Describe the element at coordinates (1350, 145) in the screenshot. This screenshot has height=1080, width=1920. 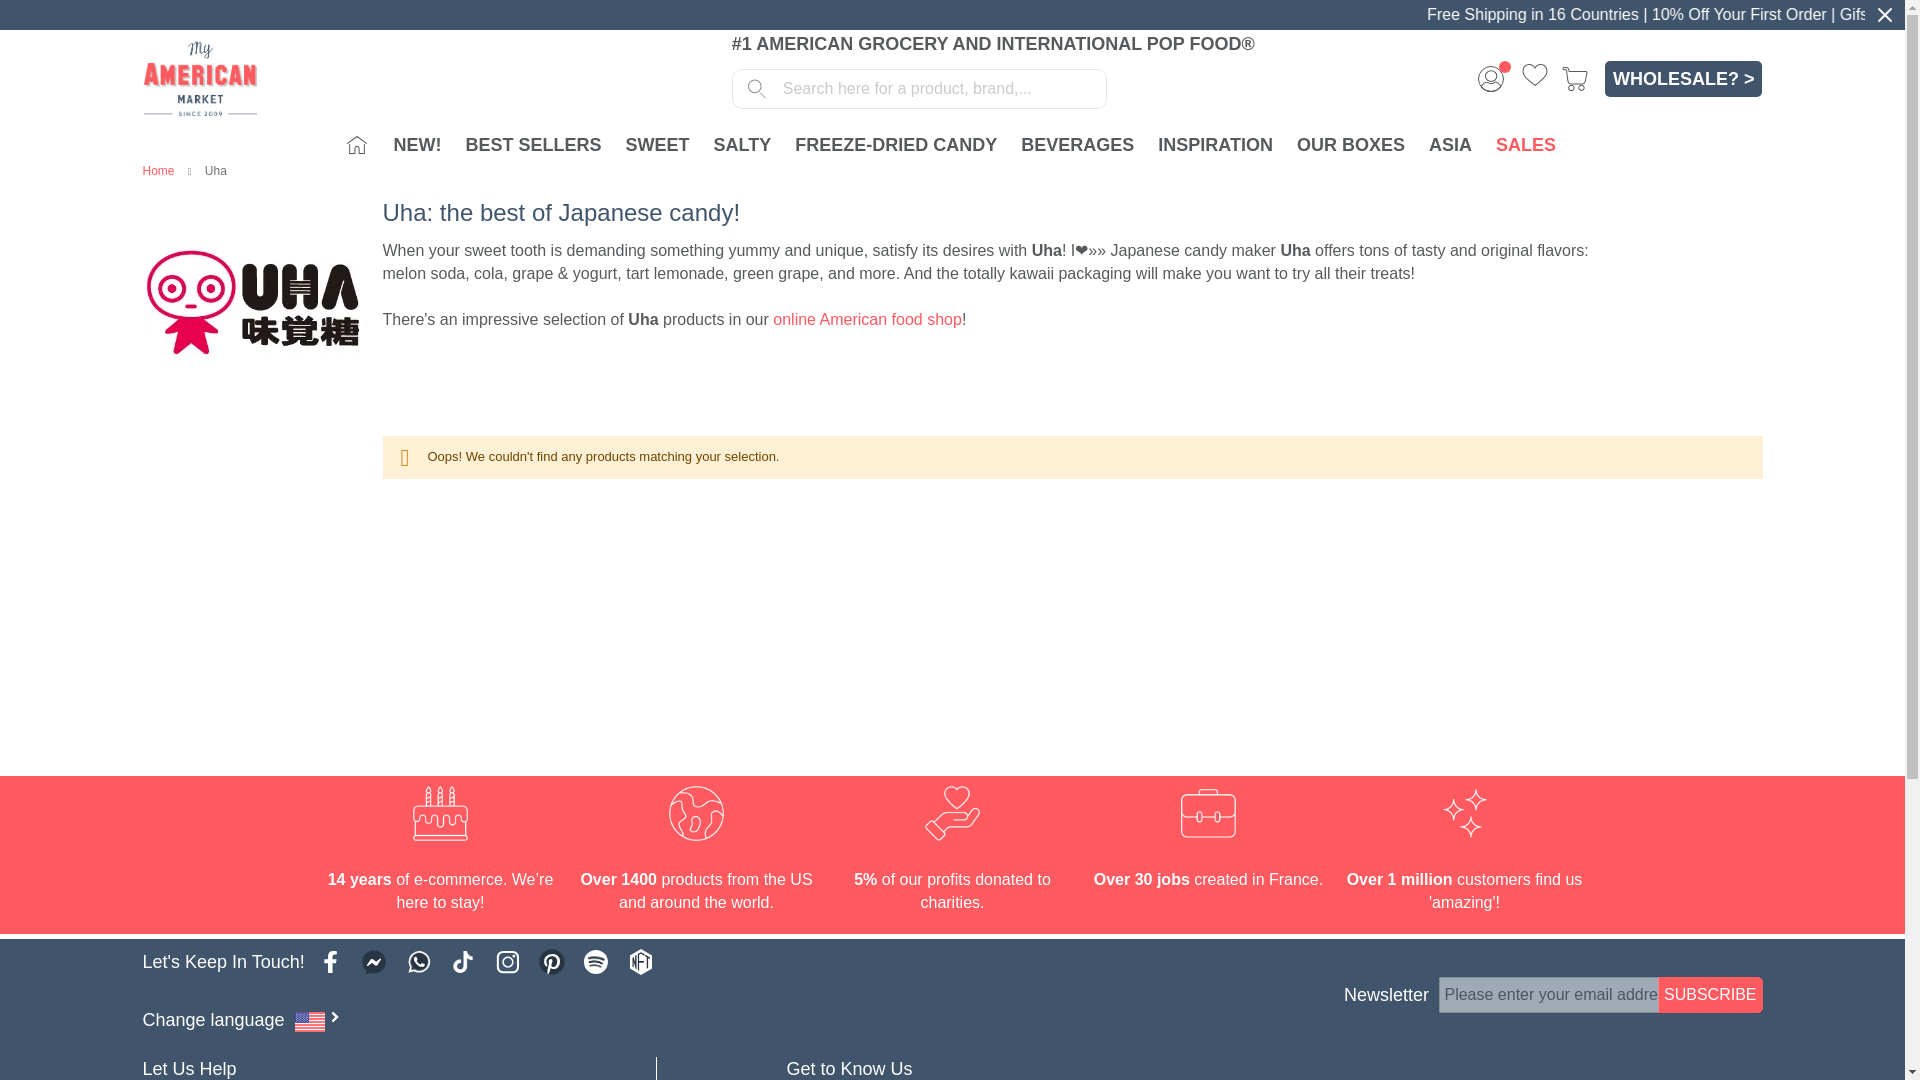
I see `OUR BOXES` at that location.